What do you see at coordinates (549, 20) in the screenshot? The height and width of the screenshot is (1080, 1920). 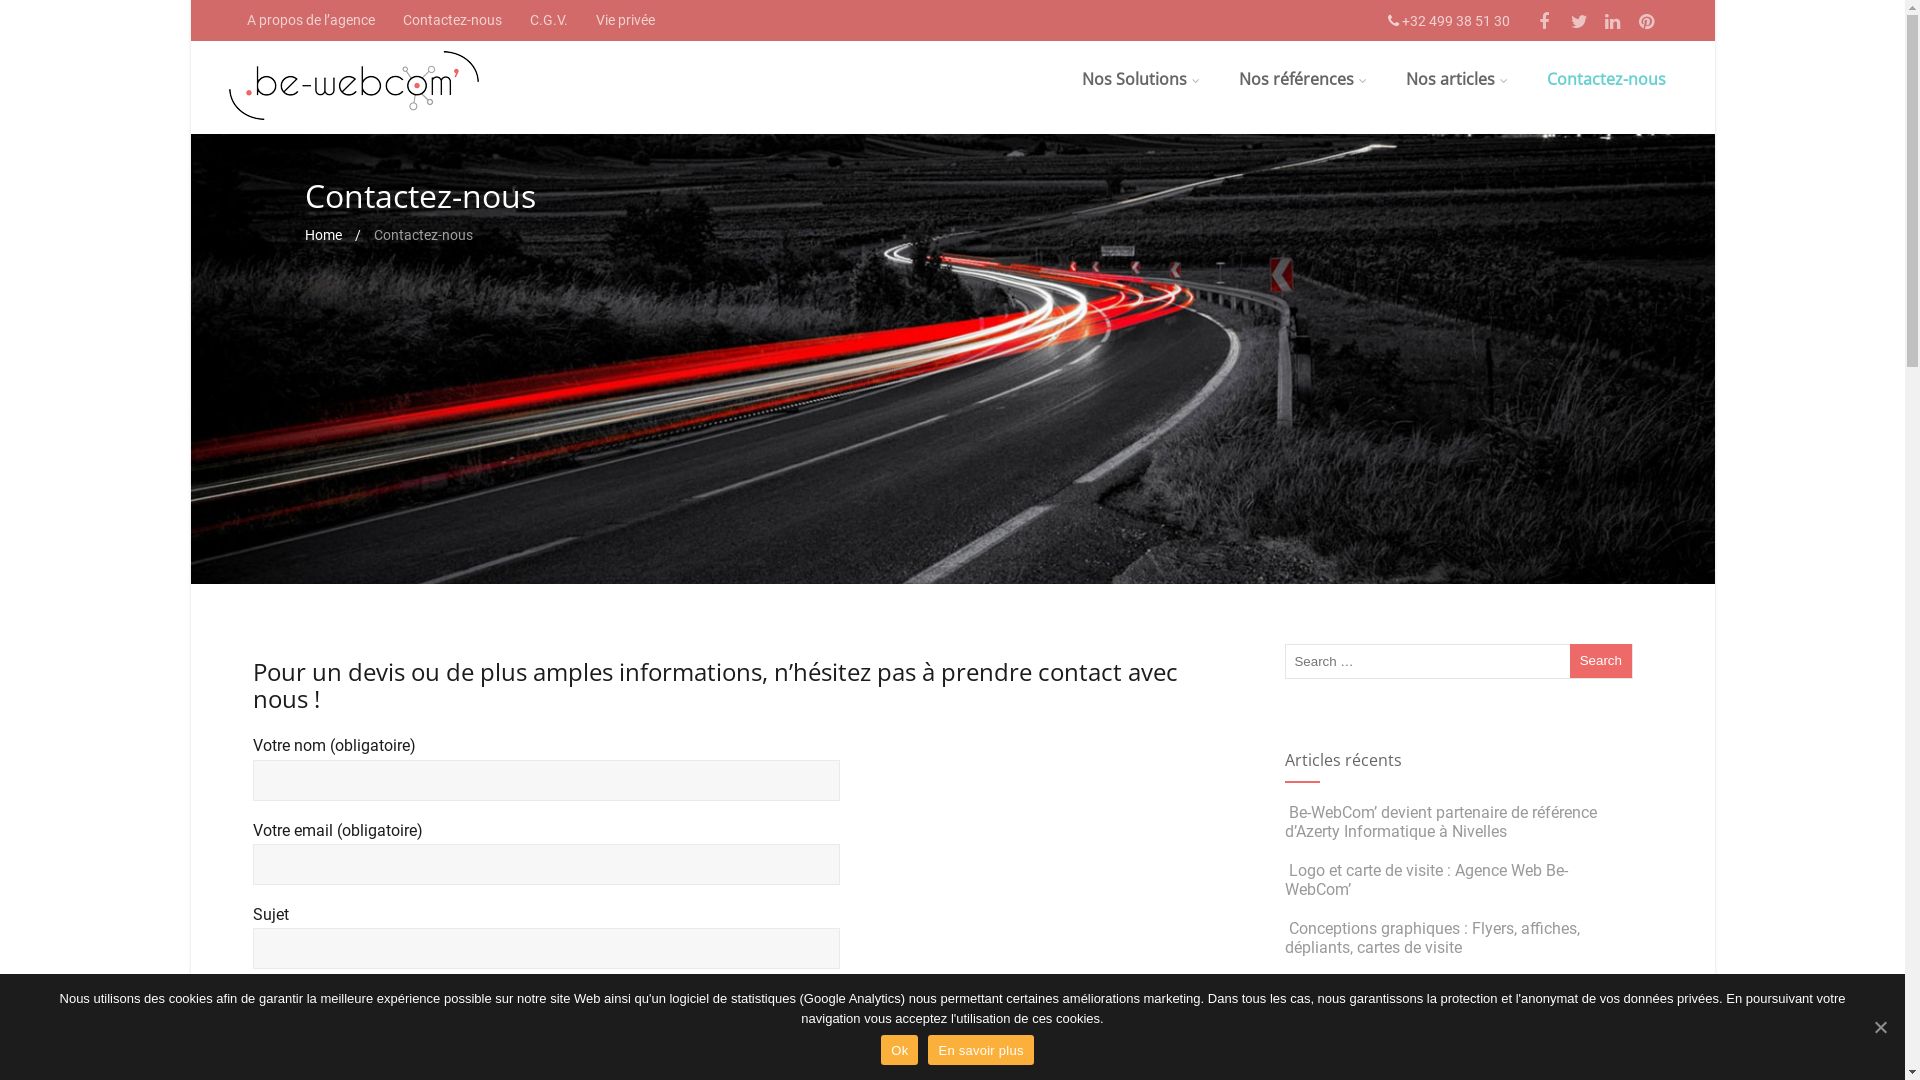 I see `C.G.V.` at bounding box center [549, 20].